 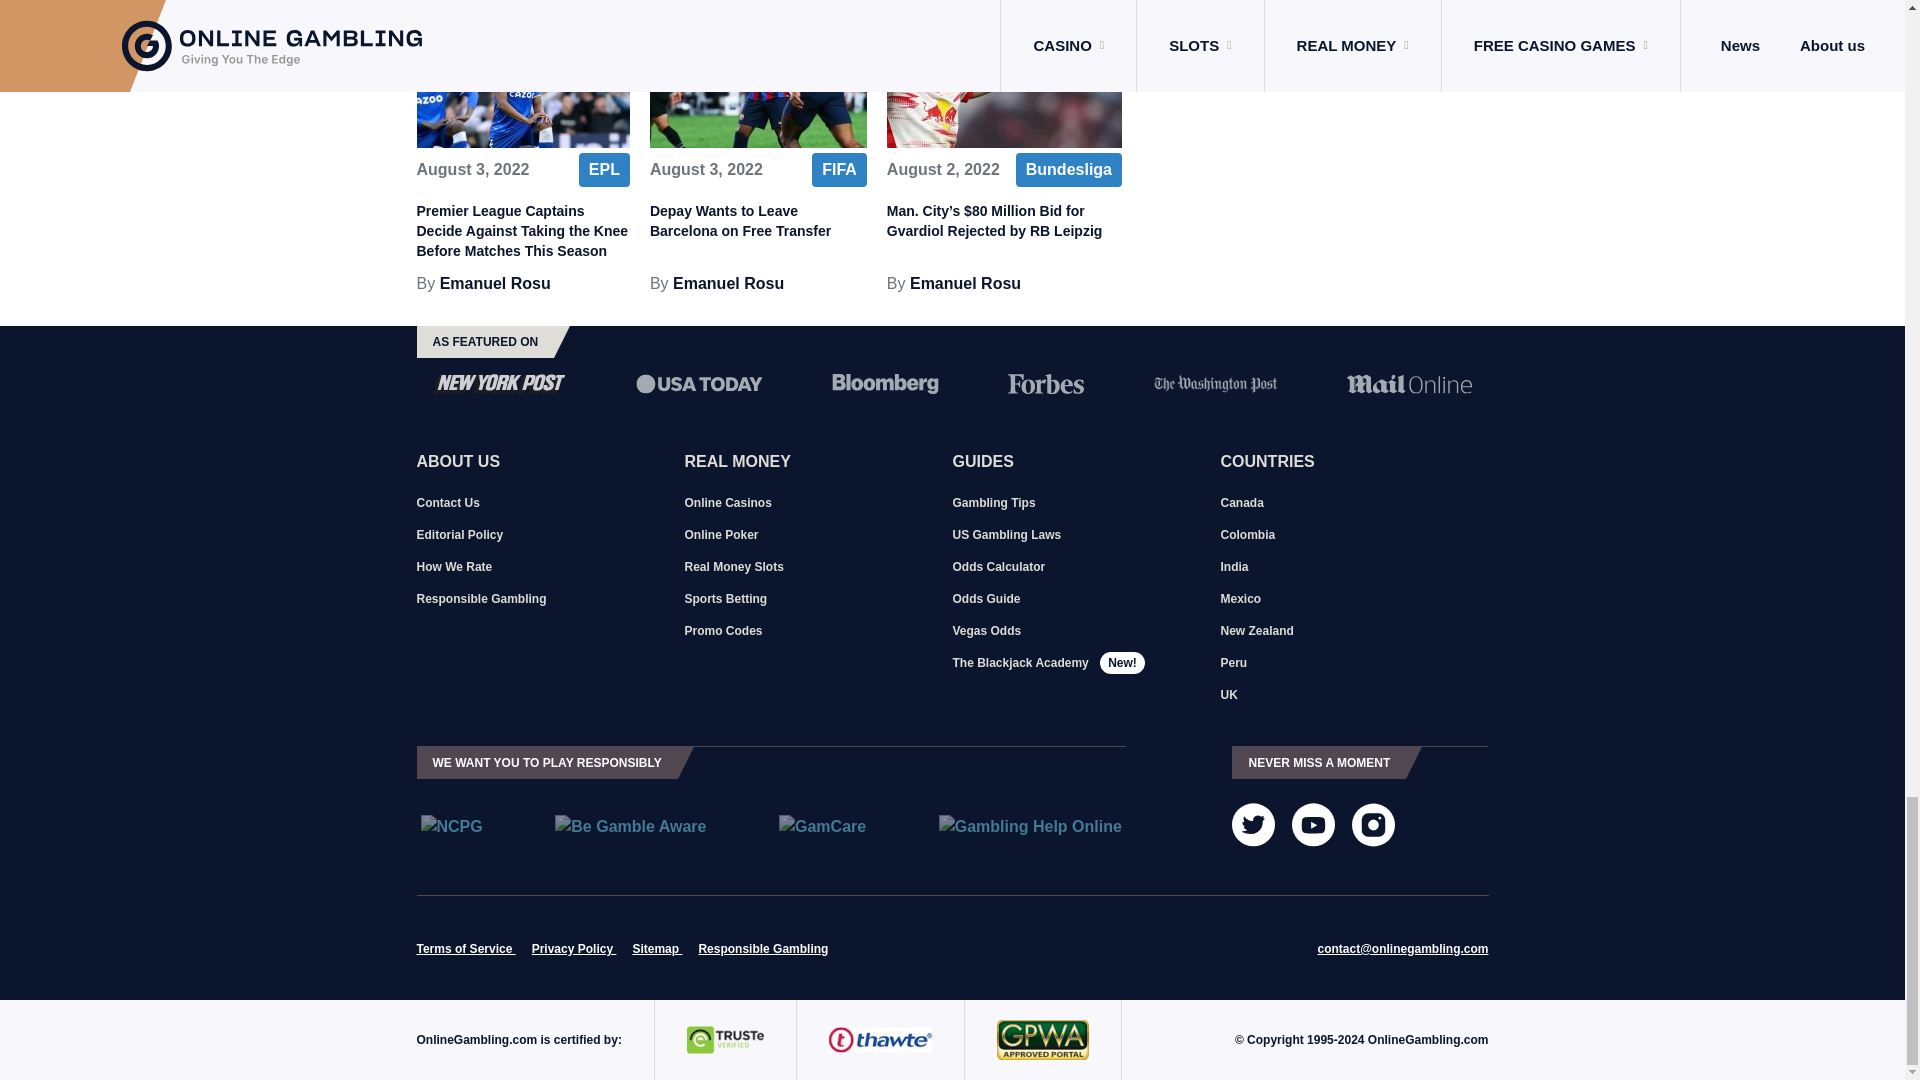 What do you see at coordinates (1068, 170) in the screenshot?
I see `Bundesliga` at bounding box center [1068, 170].